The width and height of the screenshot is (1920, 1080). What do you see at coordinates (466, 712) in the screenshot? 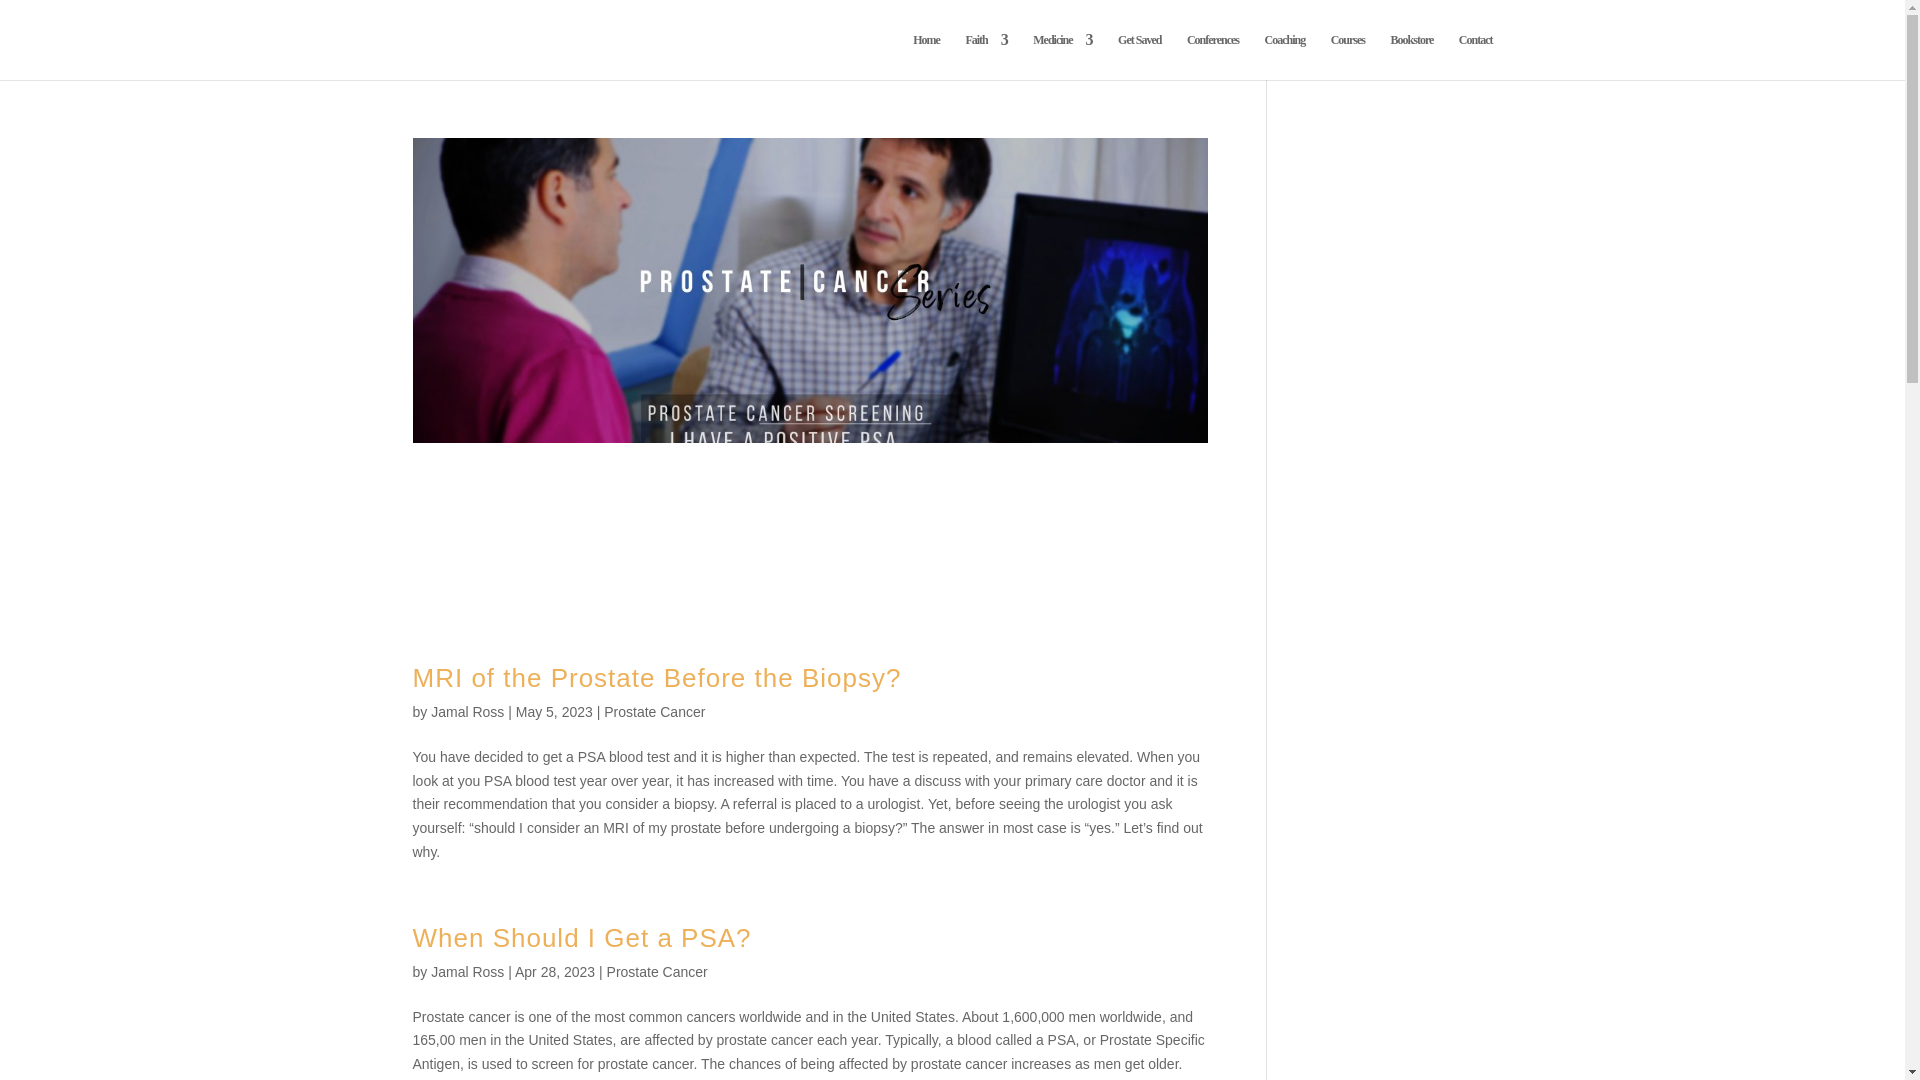
I see `Posts by Jamal Ross` at bounding box center [466, 712].